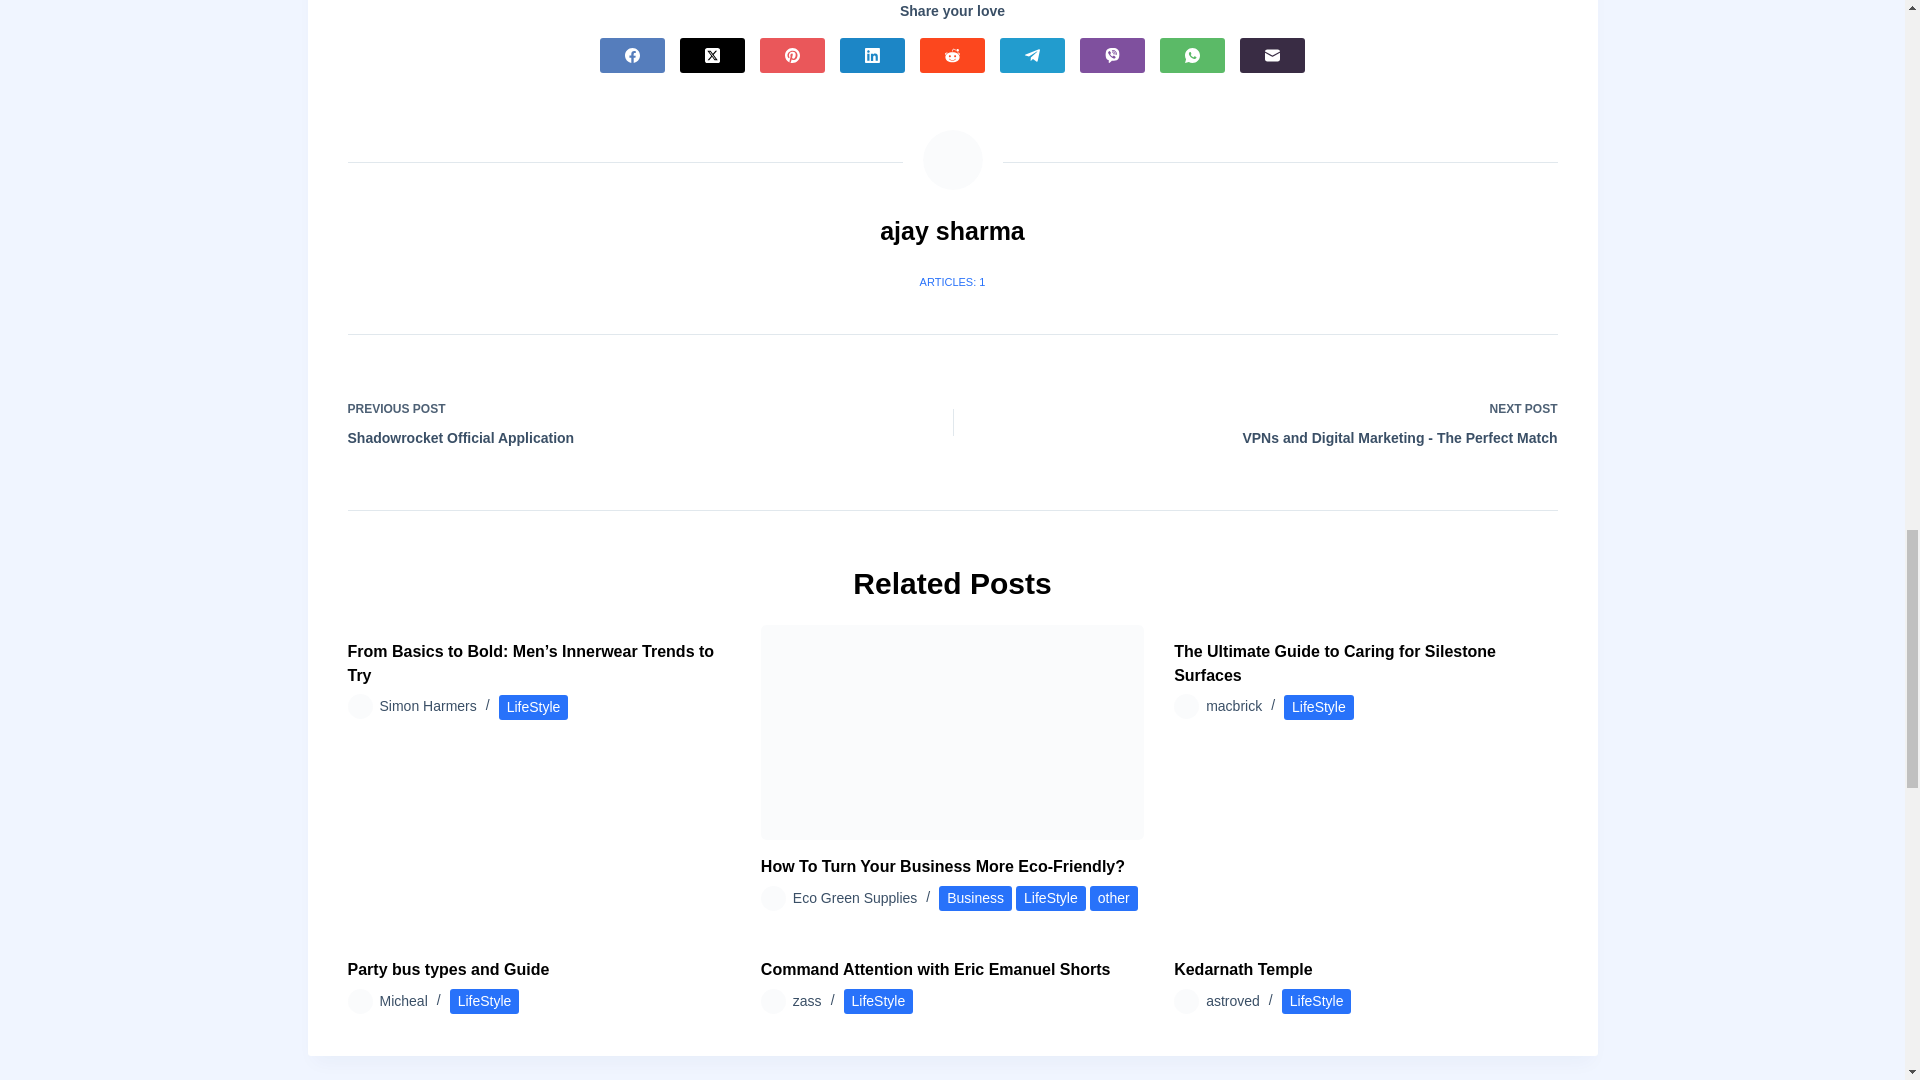  I want to click on Posts by Simon Harmers, so click(428, 706).